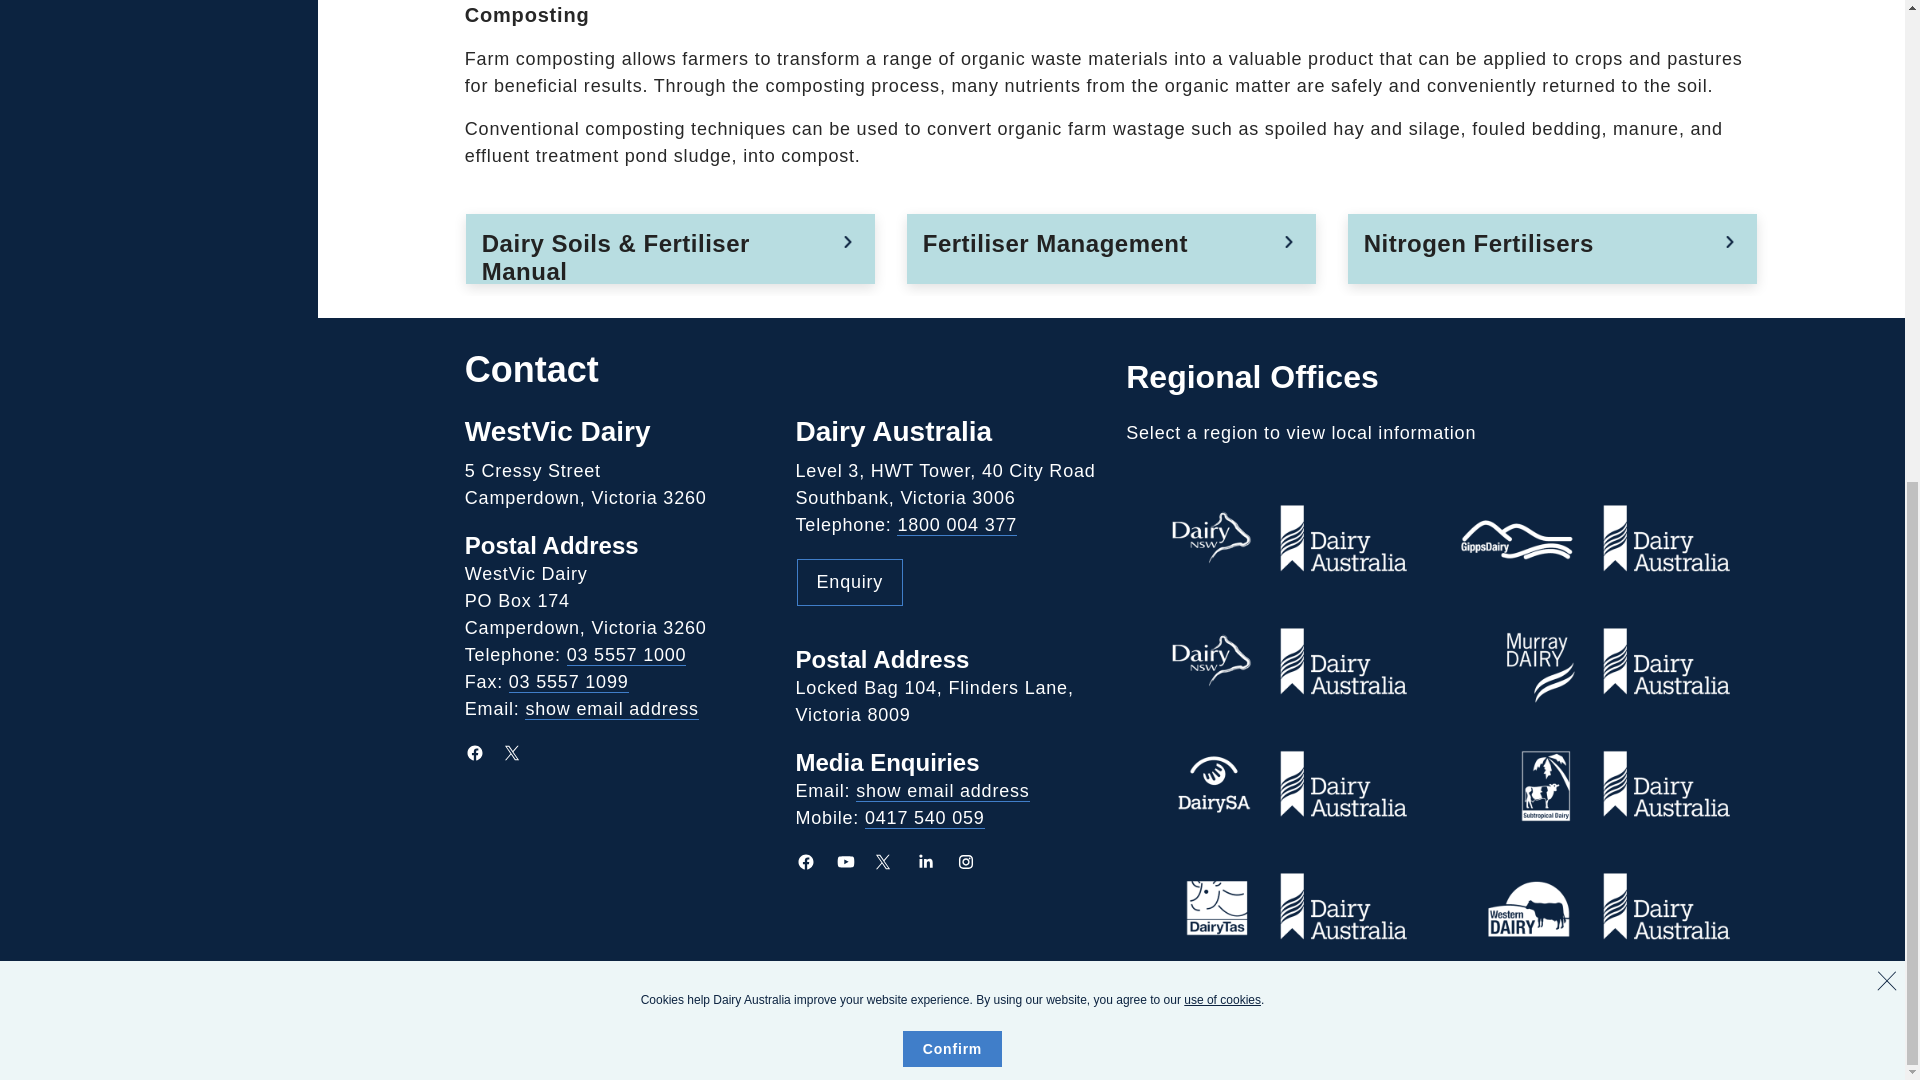 The image size is (1920, 1080). Describe the element at coordinates (956, 525) in the screenshot. I see `call dairy australia office number` at that location.